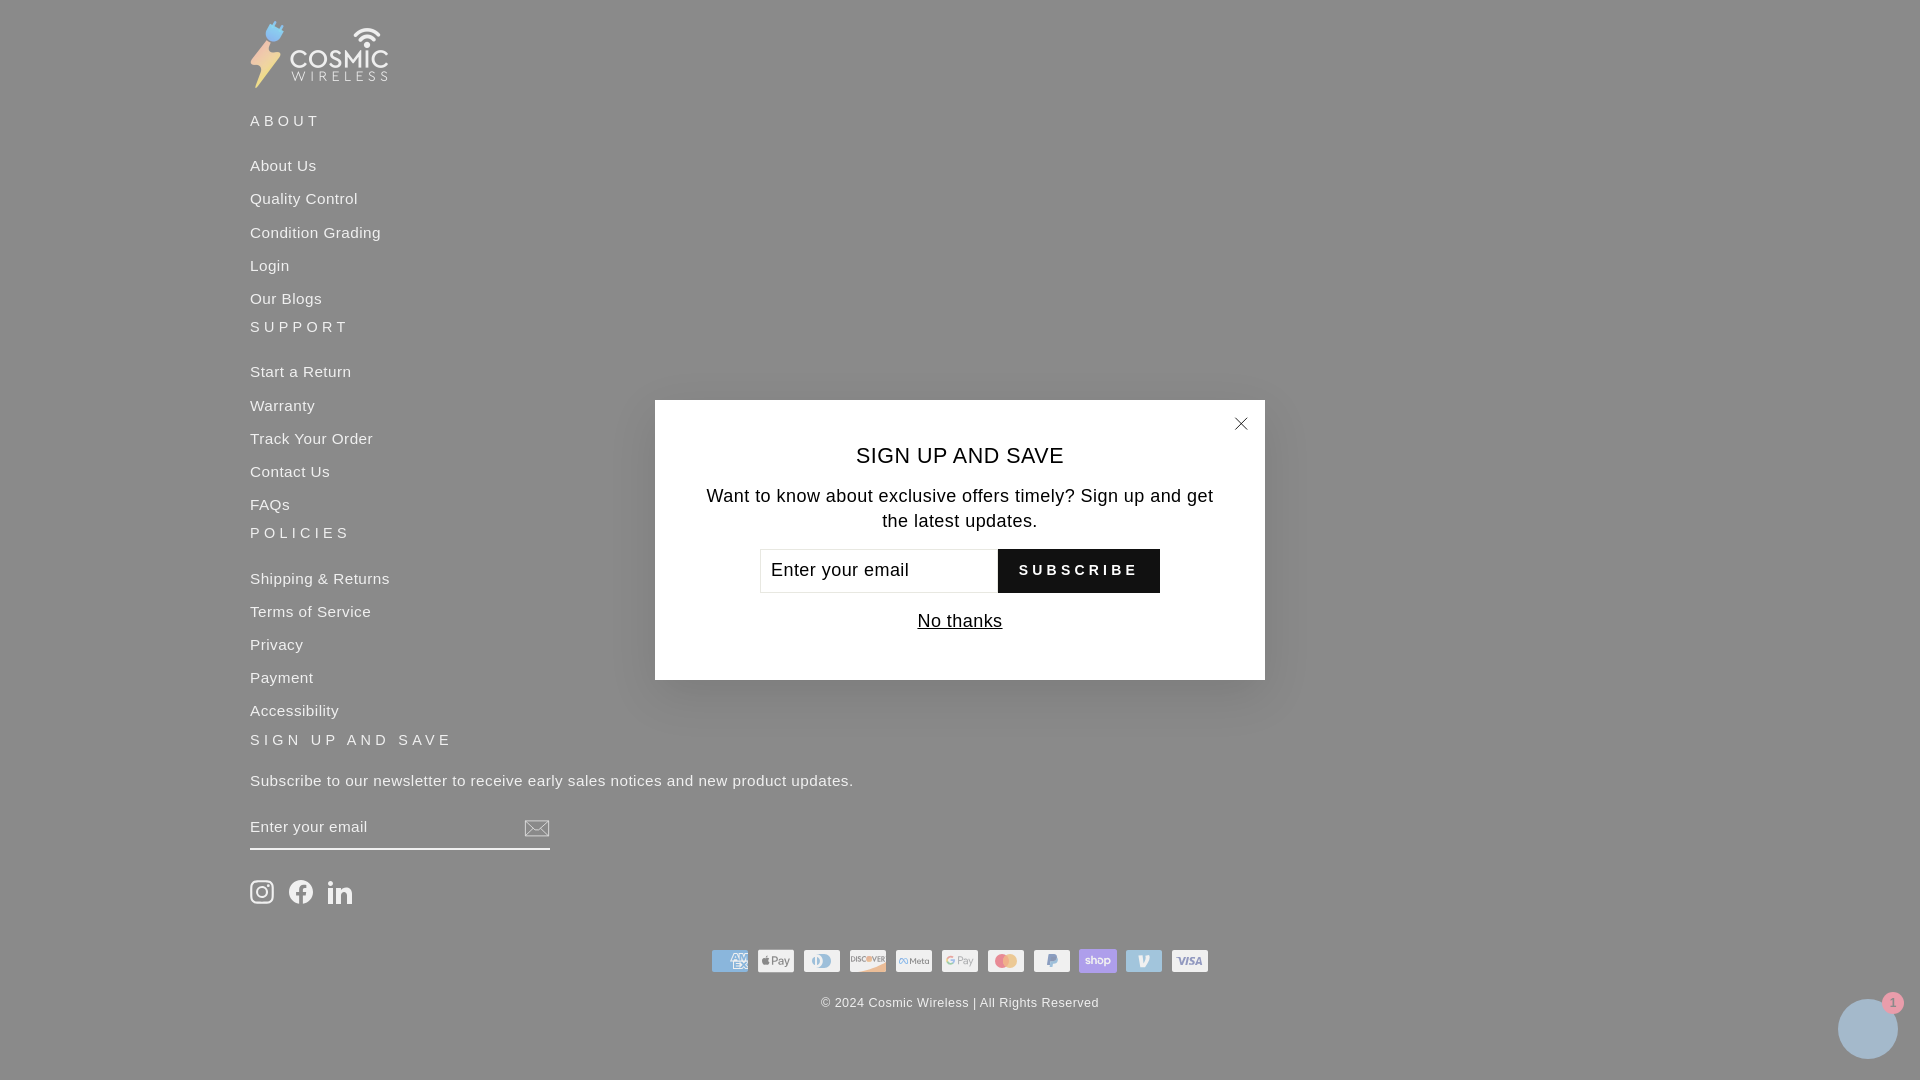  I want to click on Meta Pay, so click(914, 961).